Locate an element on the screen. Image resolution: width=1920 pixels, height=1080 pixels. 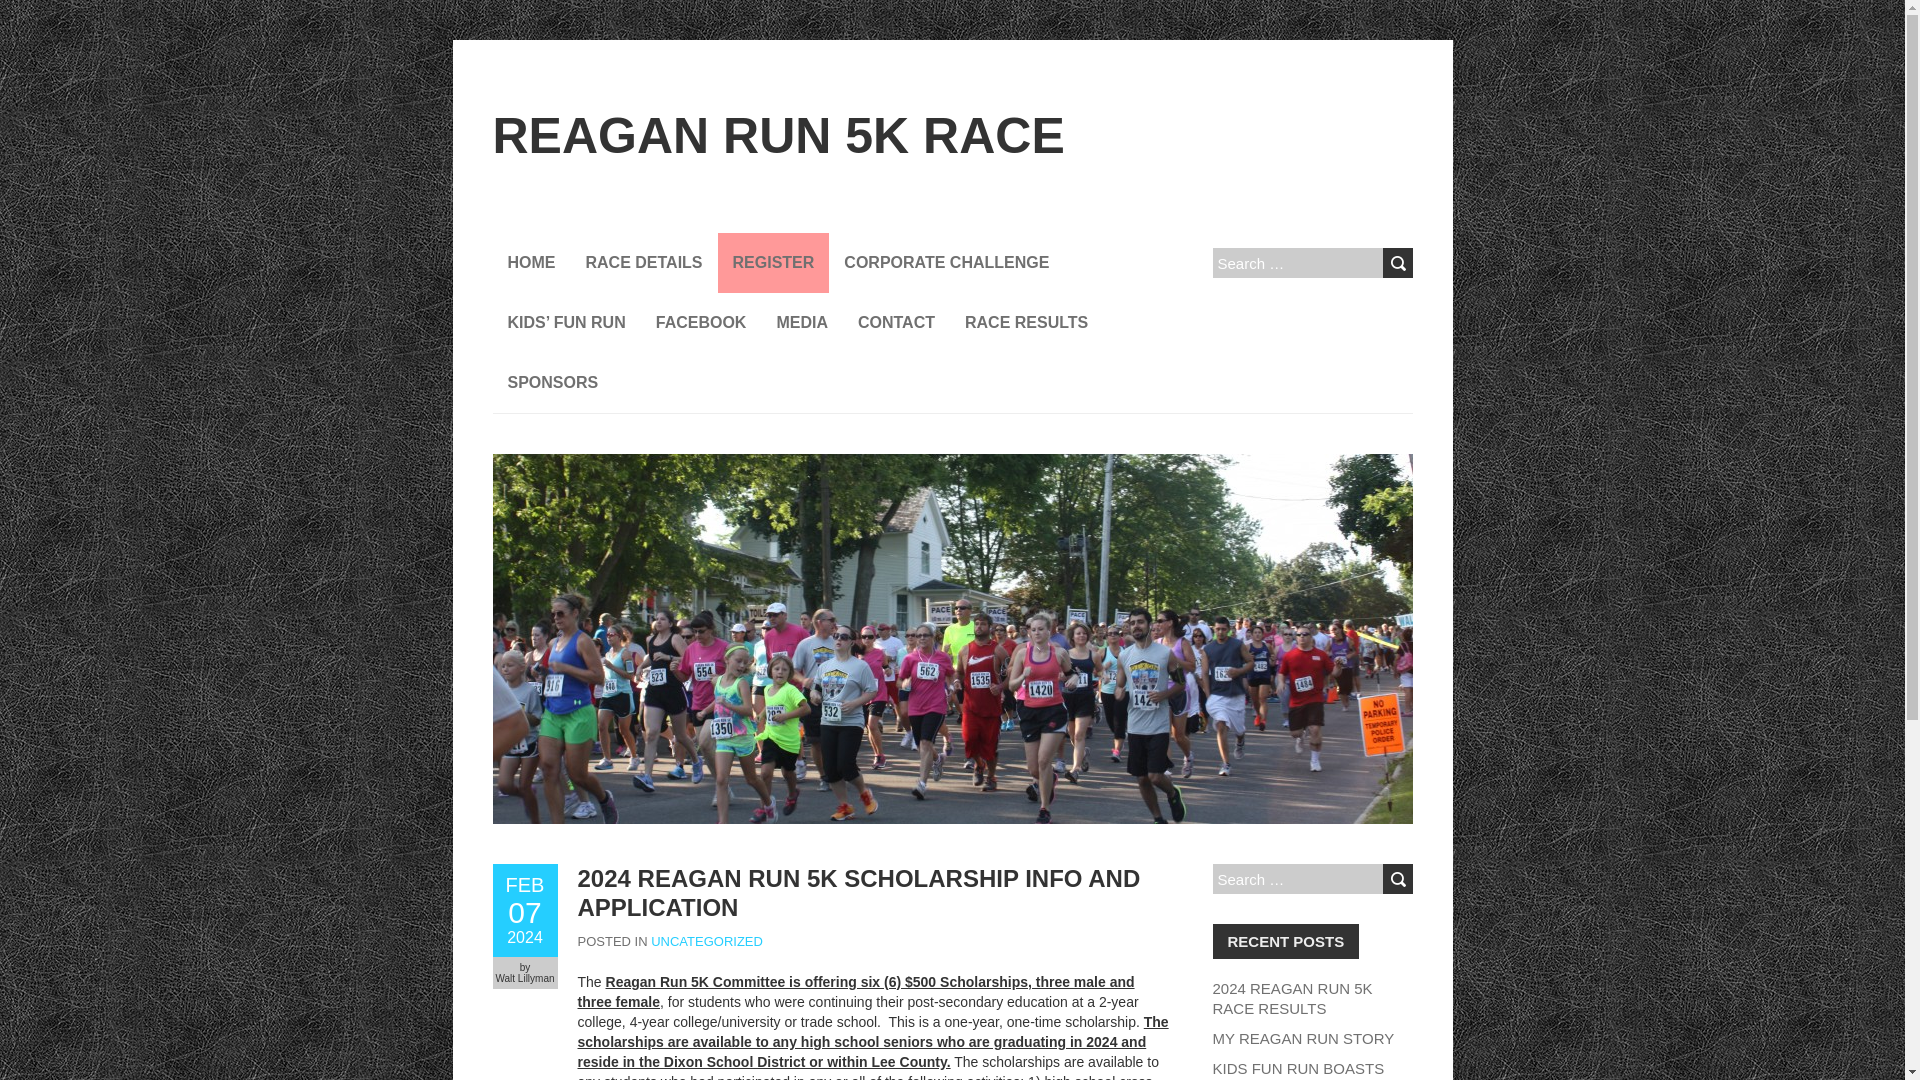
2024 Reagan Run 5K Scholarship info and application is located at coordinates (858, 893).